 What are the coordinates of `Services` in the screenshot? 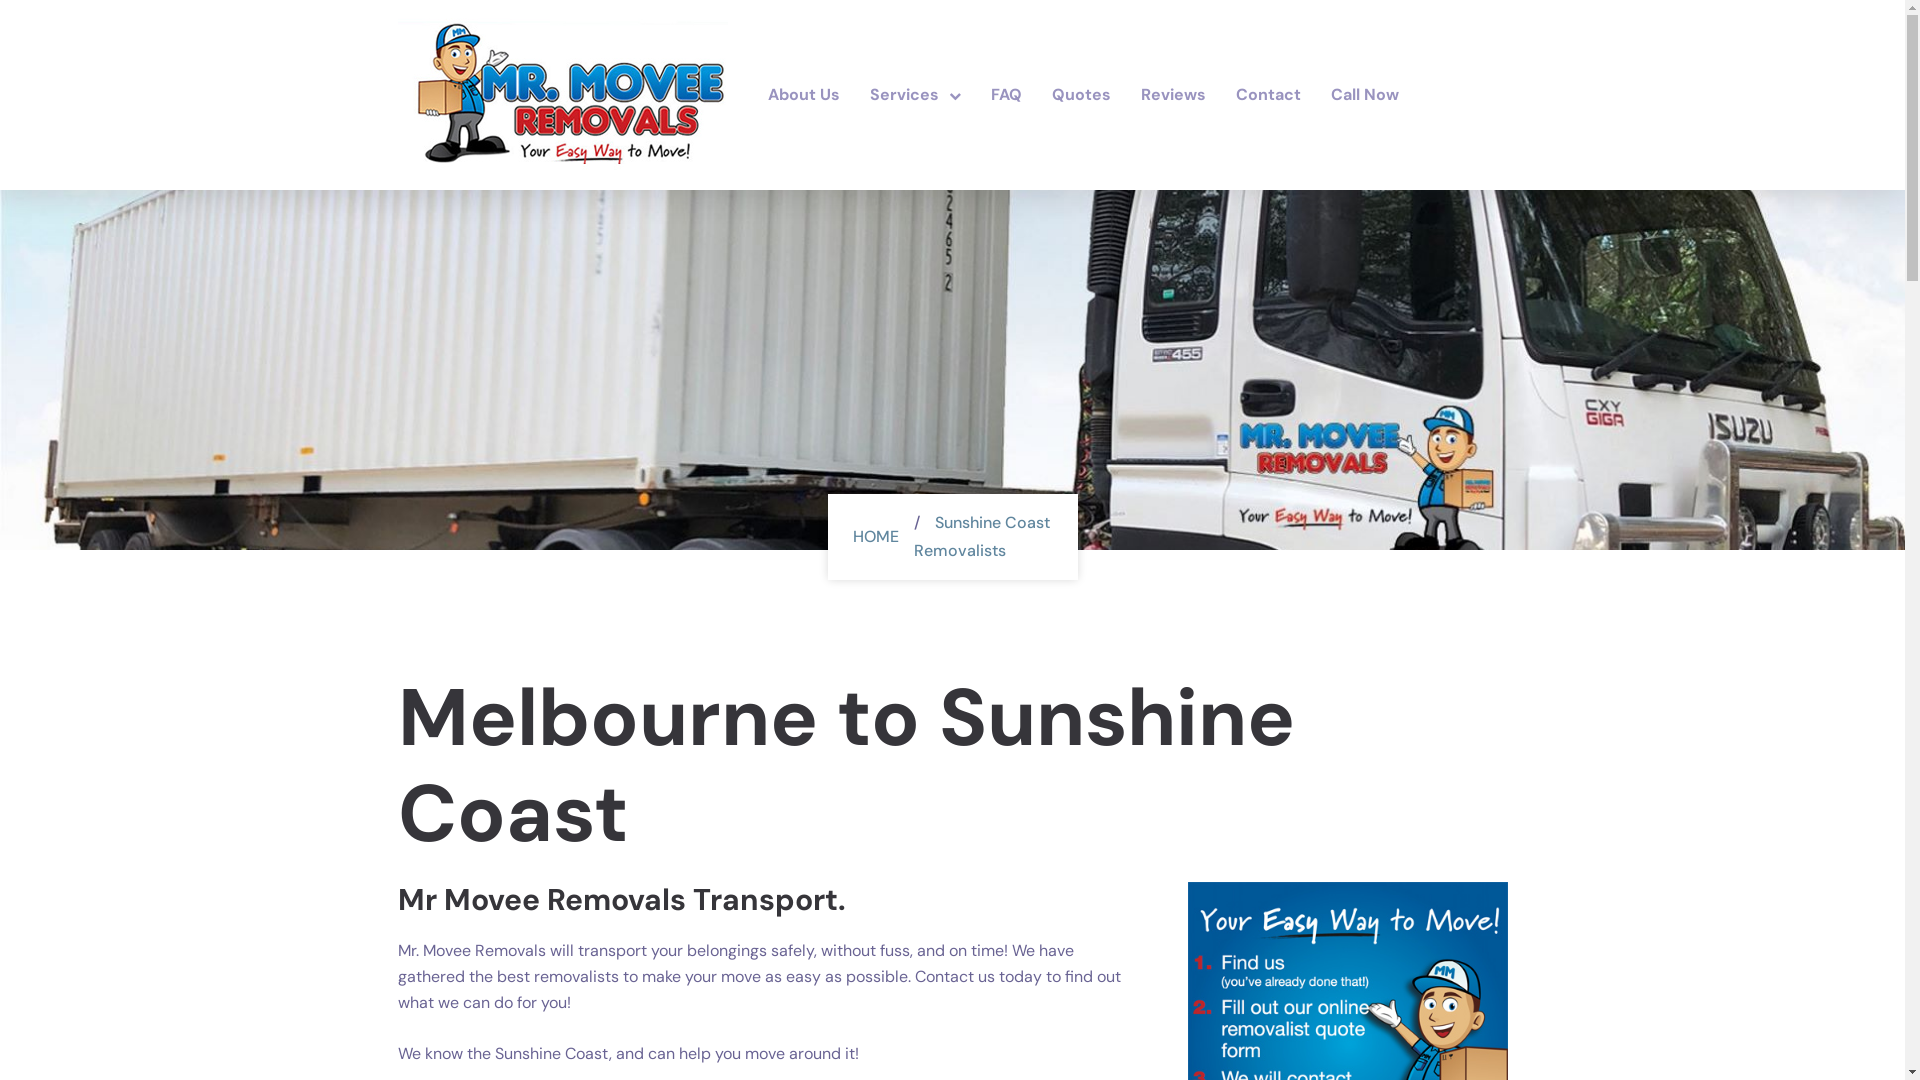 It's located at (914, 94).